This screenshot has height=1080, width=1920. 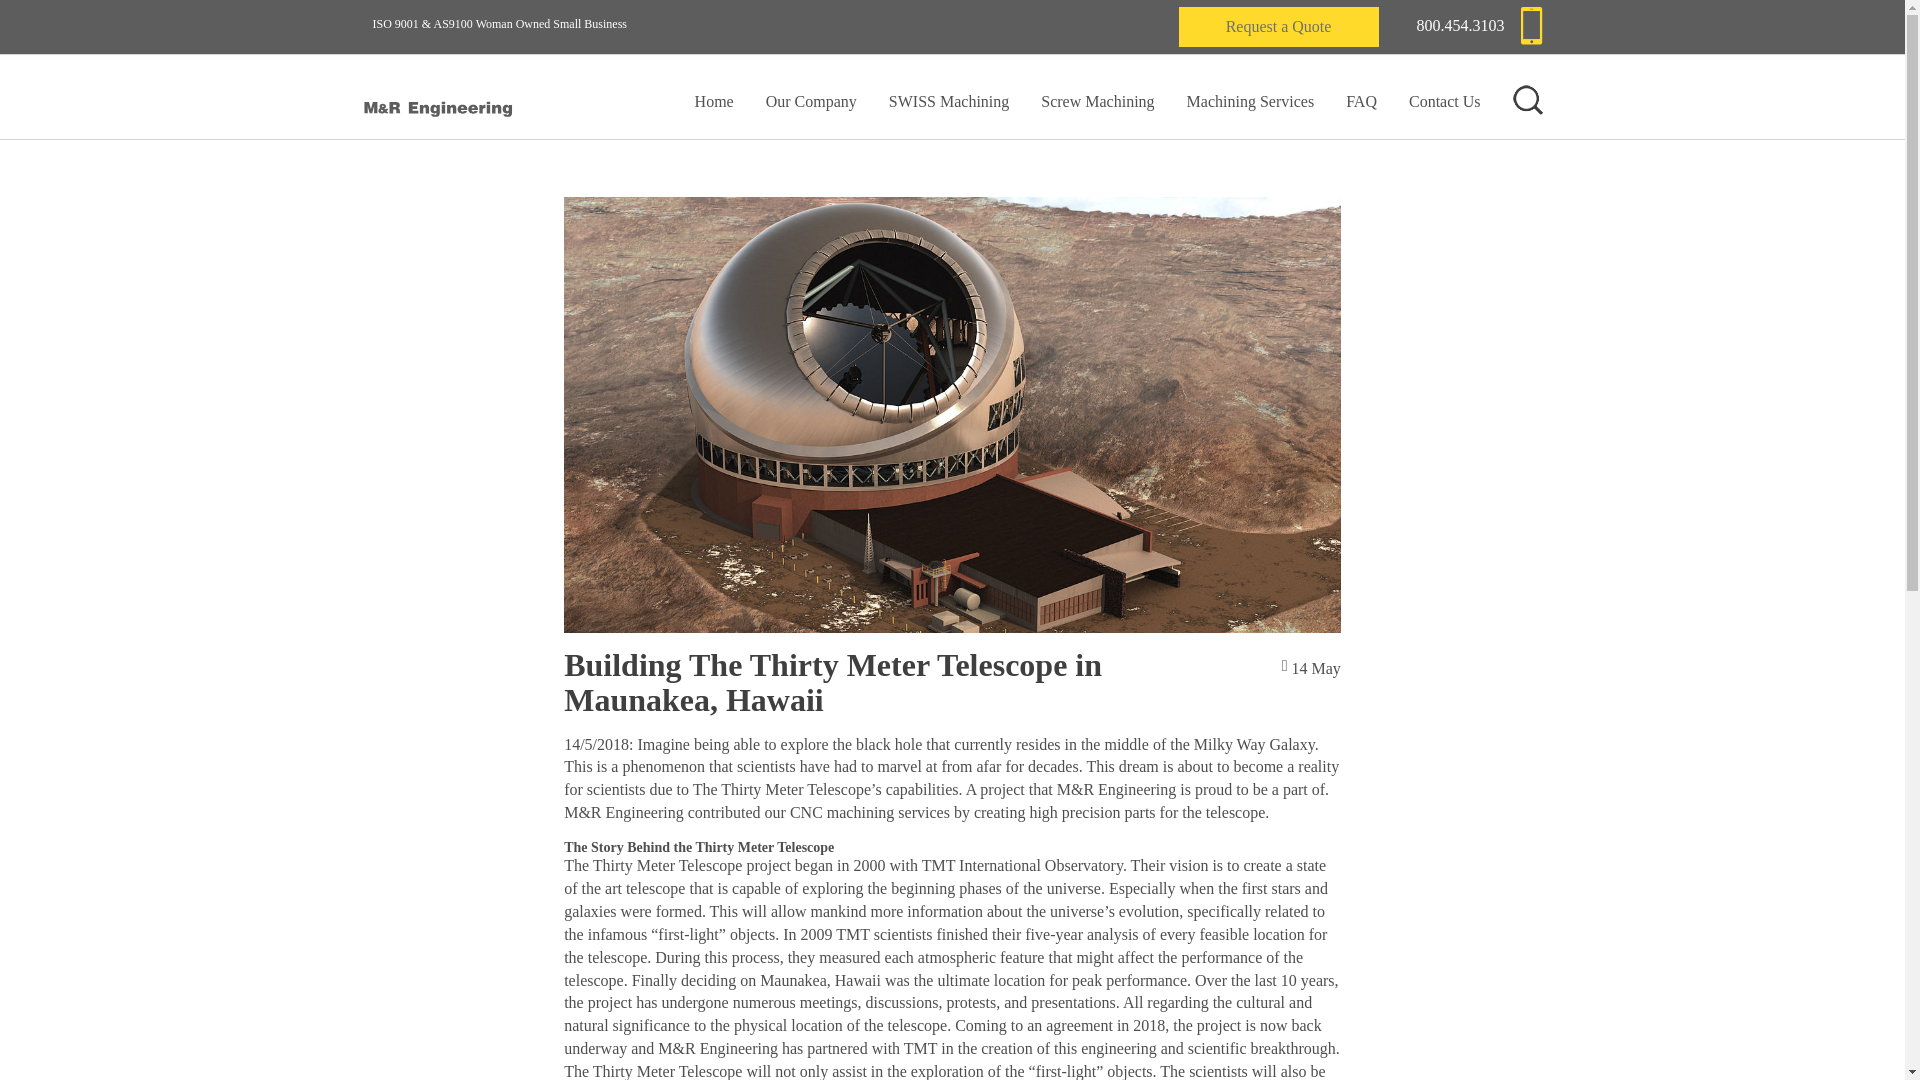 What do you see at coordinates (714, 98) in the screenshot?
I see `Home` at bounding box center [714, 98].